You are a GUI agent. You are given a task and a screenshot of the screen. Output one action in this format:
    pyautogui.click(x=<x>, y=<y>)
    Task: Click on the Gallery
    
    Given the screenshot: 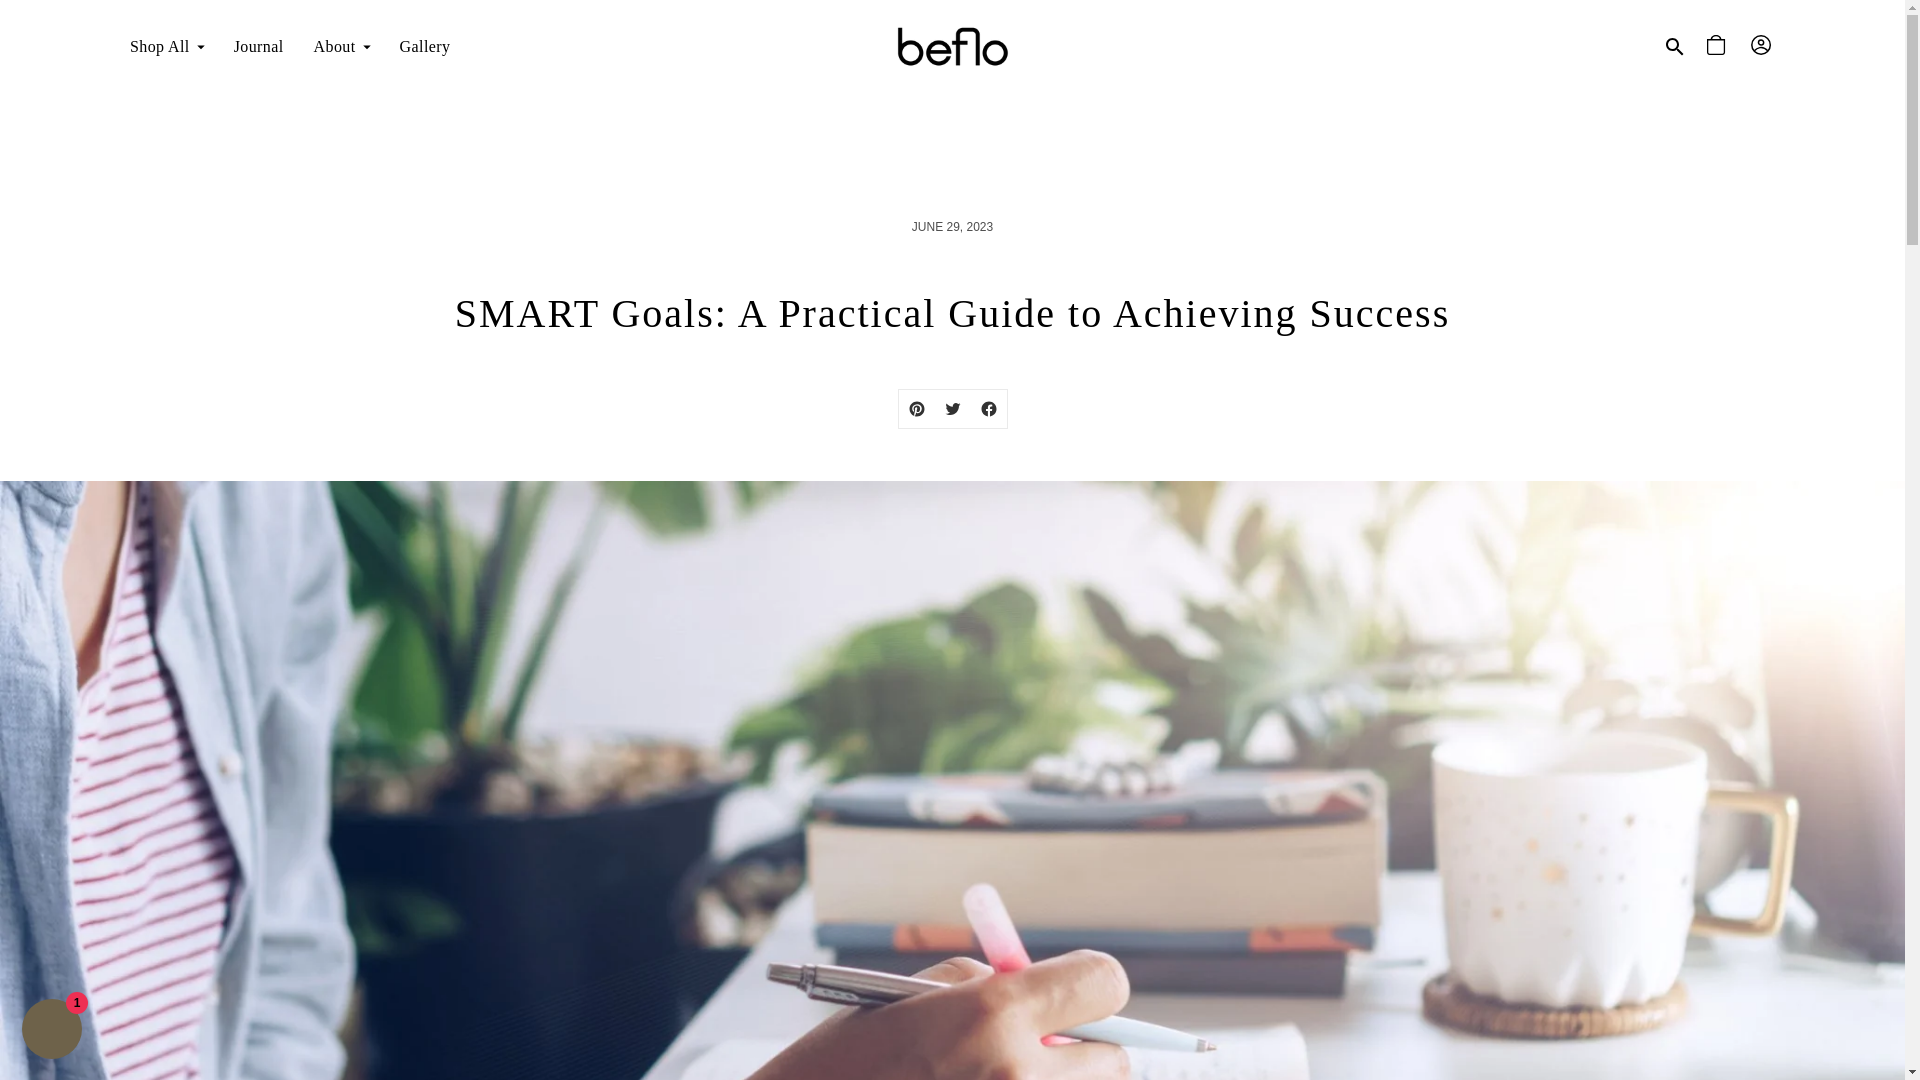 What is the action you would take?
    pyautogui.click(x=425, y=46)
    